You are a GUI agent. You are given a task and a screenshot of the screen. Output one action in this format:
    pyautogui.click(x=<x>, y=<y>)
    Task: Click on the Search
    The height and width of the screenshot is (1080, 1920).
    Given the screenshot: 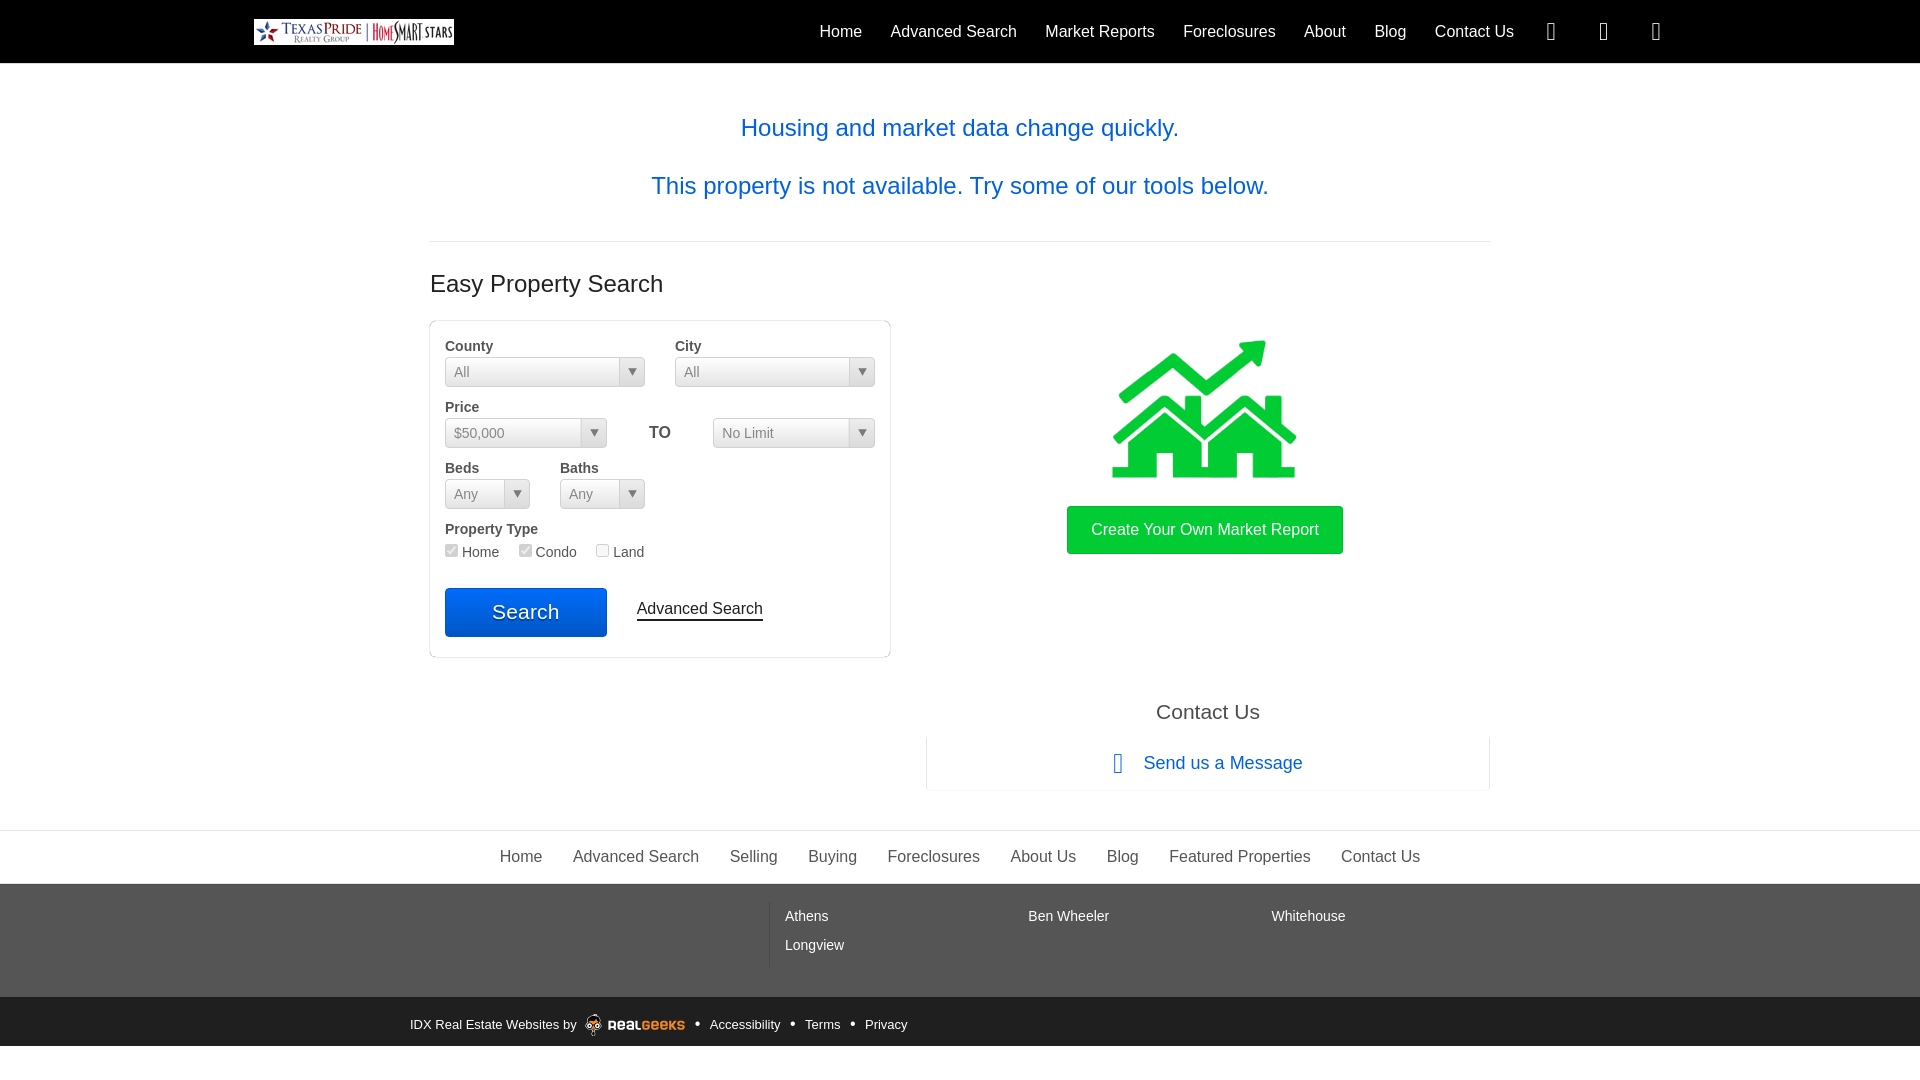 What is the action you would take?
    pyautogui.click(x=526, y=612)
    